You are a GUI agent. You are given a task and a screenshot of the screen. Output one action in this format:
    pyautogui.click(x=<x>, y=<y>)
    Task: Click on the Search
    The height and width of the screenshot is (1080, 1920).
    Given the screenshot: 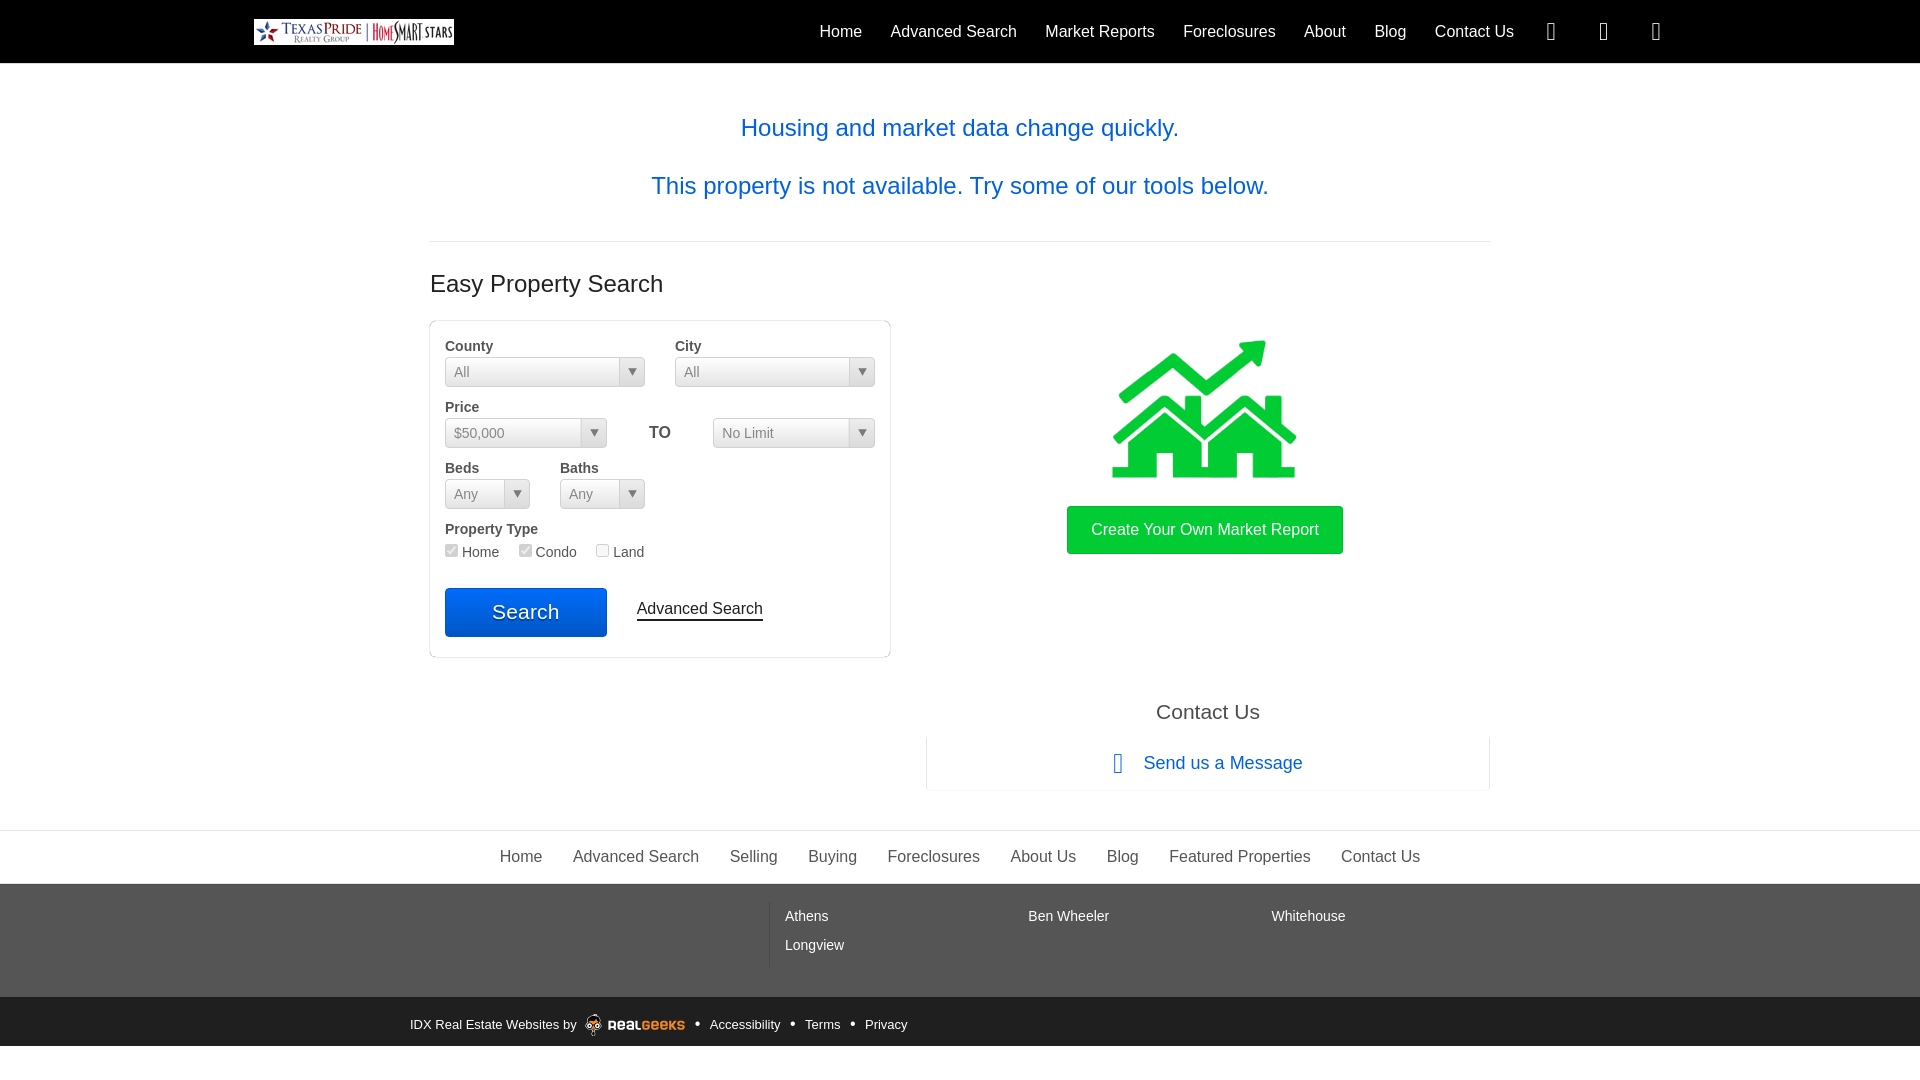 What is the action you would take?
    pyautogui.click(x=526, y=612)
    